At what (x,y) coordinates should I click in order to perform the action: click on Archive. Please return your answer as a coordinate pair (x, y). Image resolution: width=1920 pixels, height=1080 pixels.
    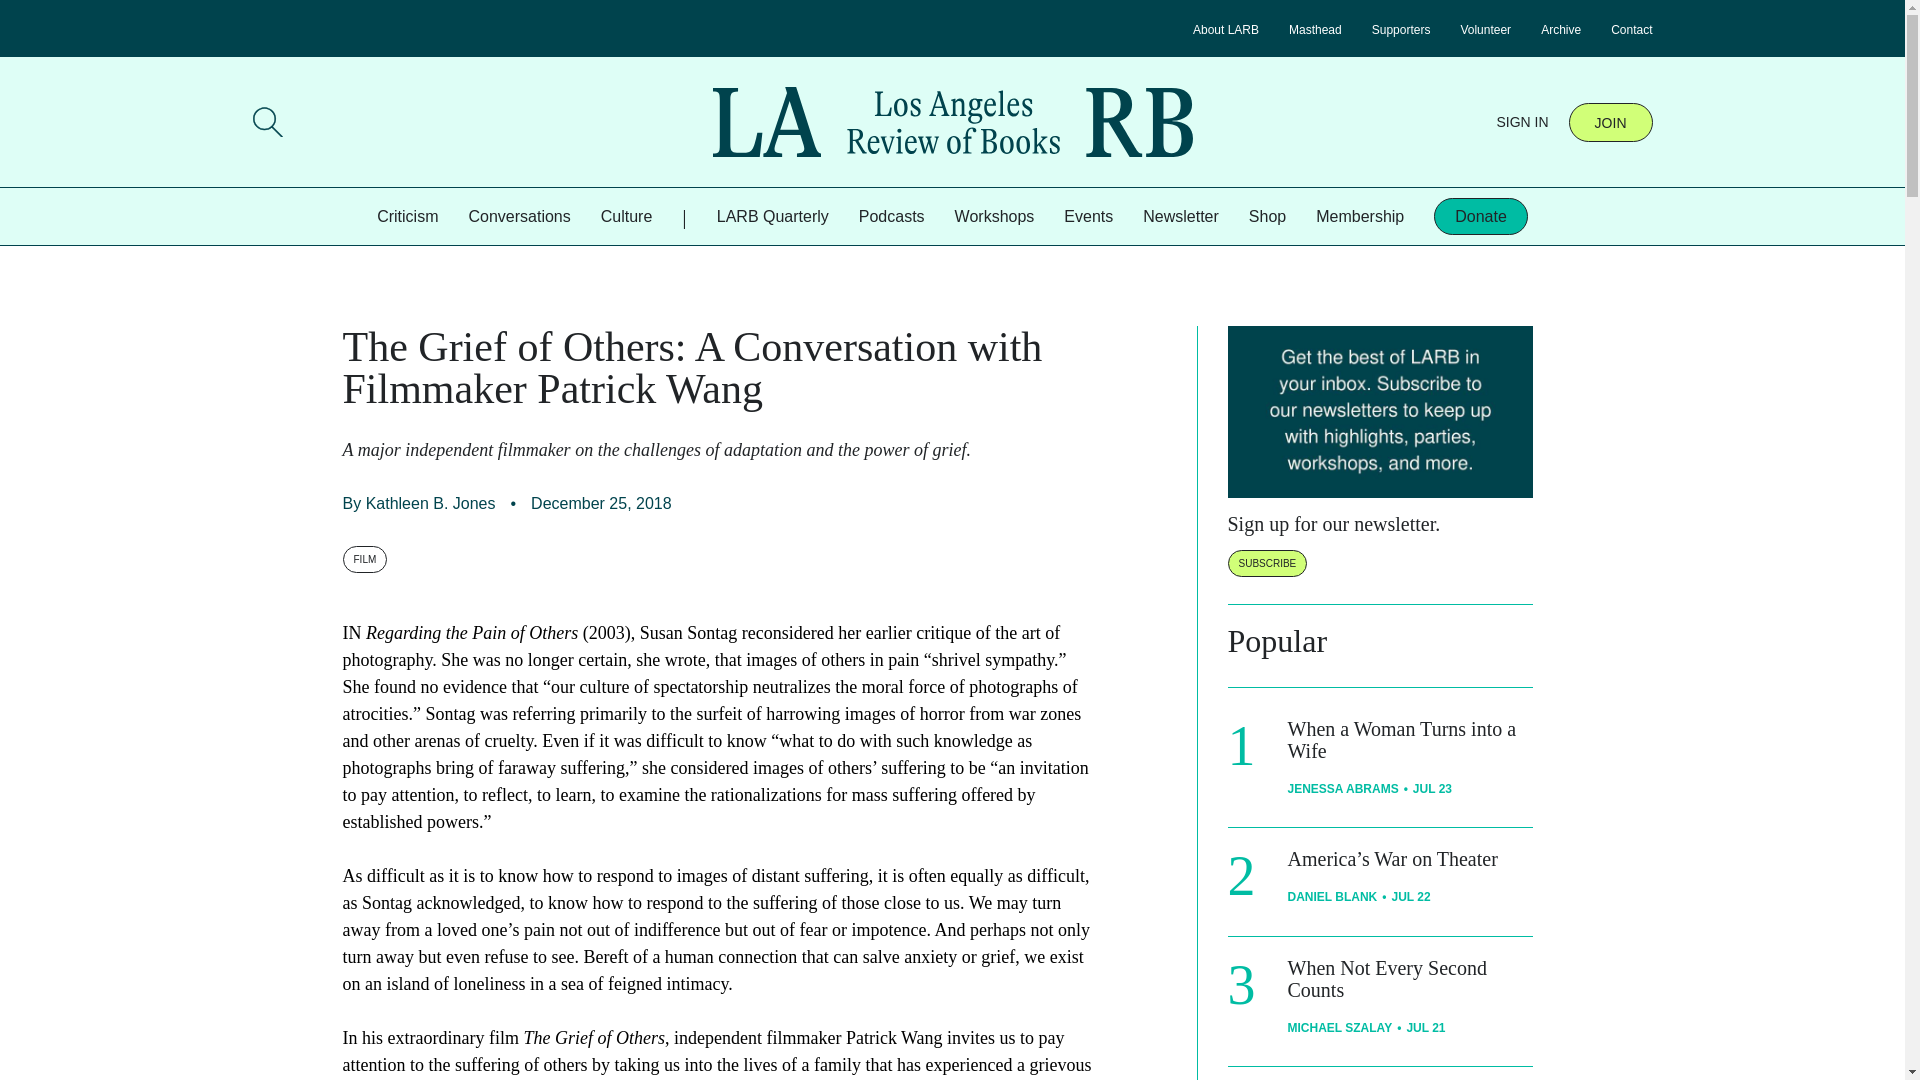
    Looking at the image, I should click on (1560, 29).